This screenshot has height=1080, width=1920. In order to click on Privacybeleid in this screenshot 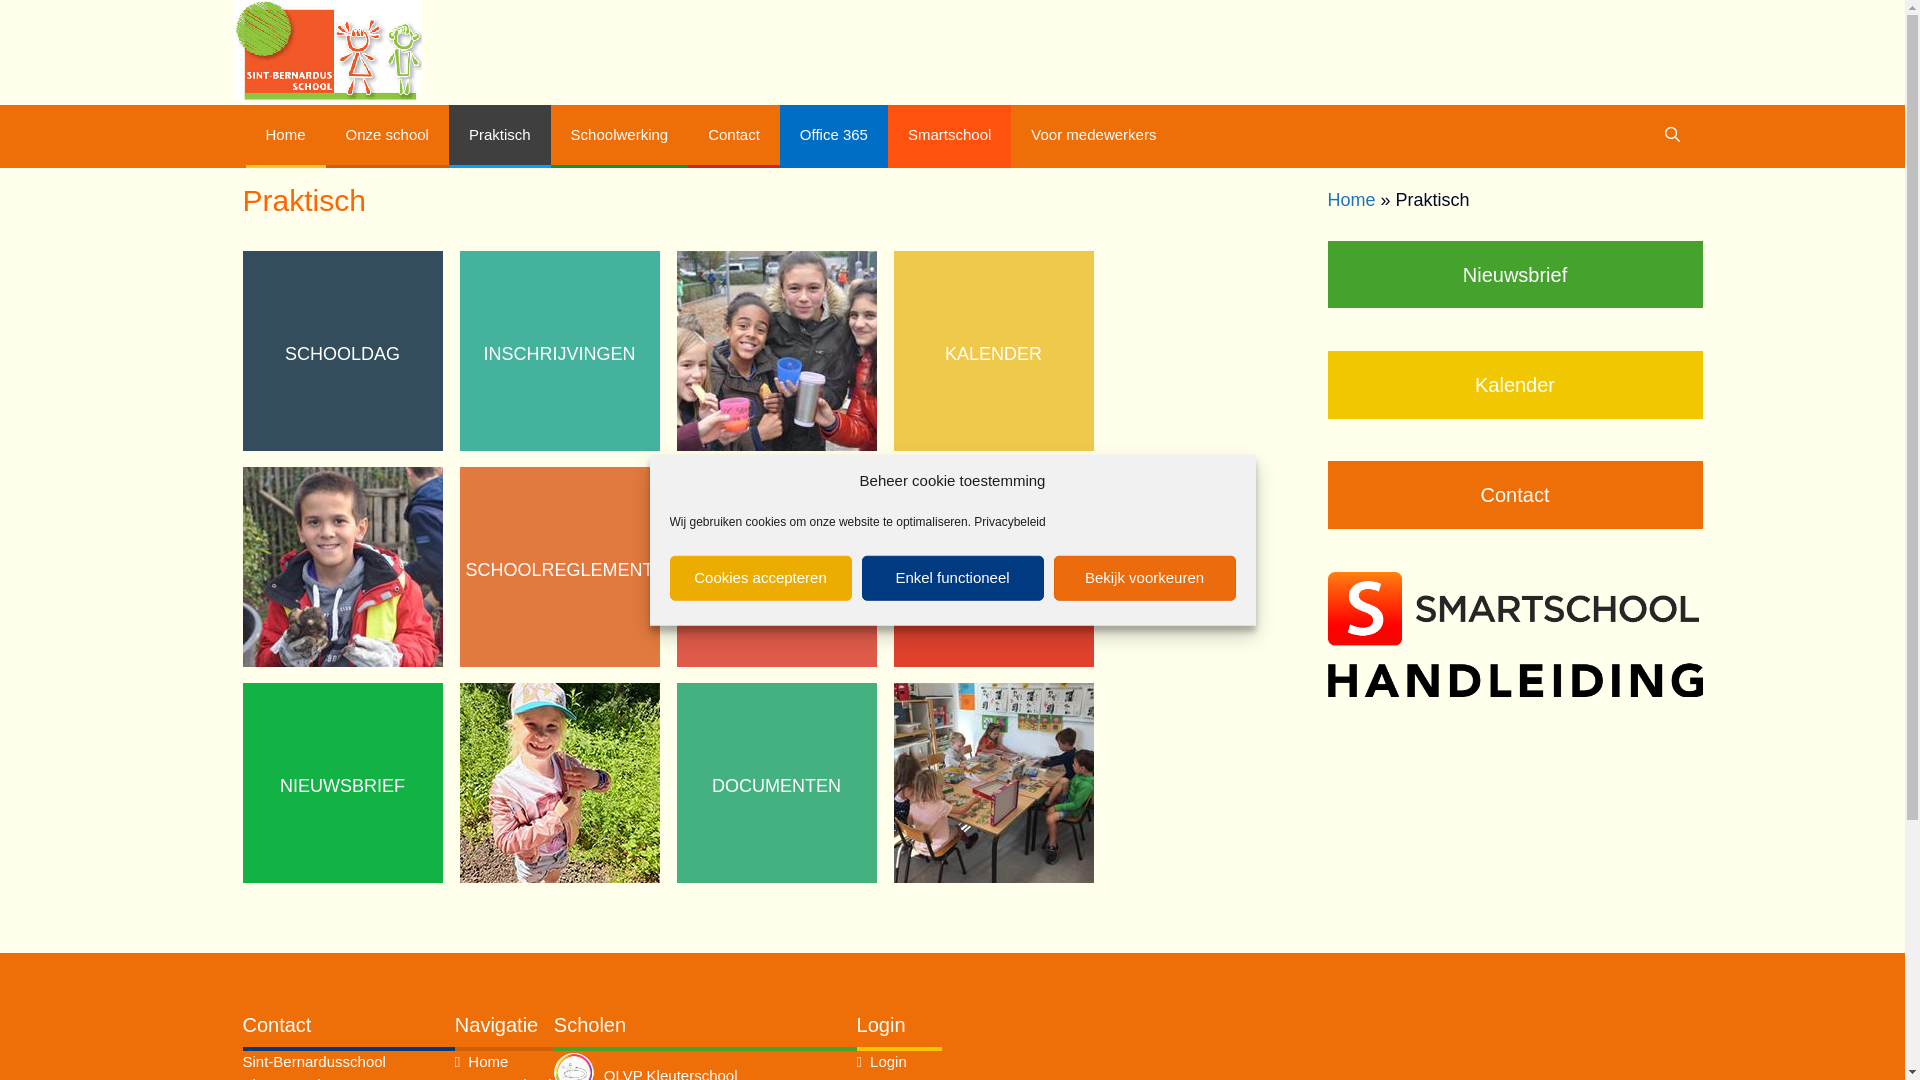, I will do `click(1010, 521)`.